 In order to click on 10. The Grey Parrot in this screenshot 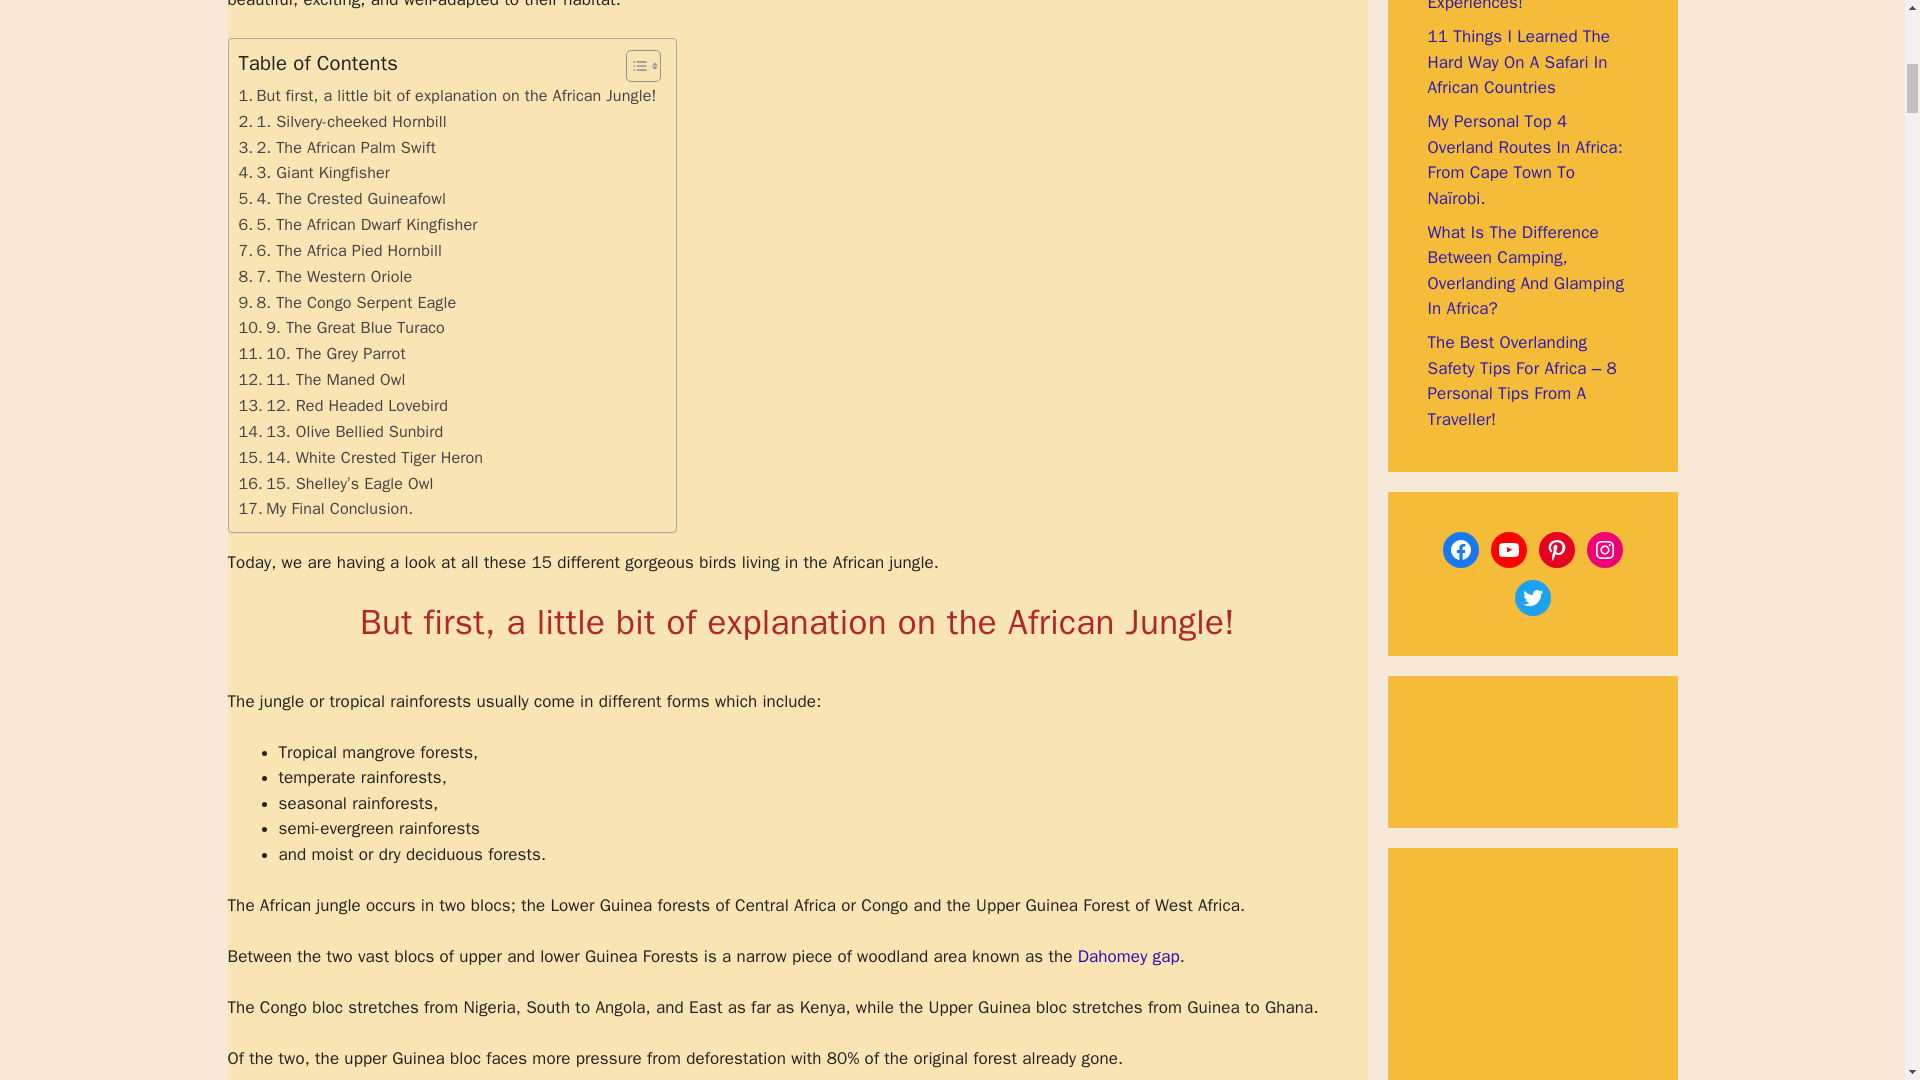, I will do `click(322, 354)`.